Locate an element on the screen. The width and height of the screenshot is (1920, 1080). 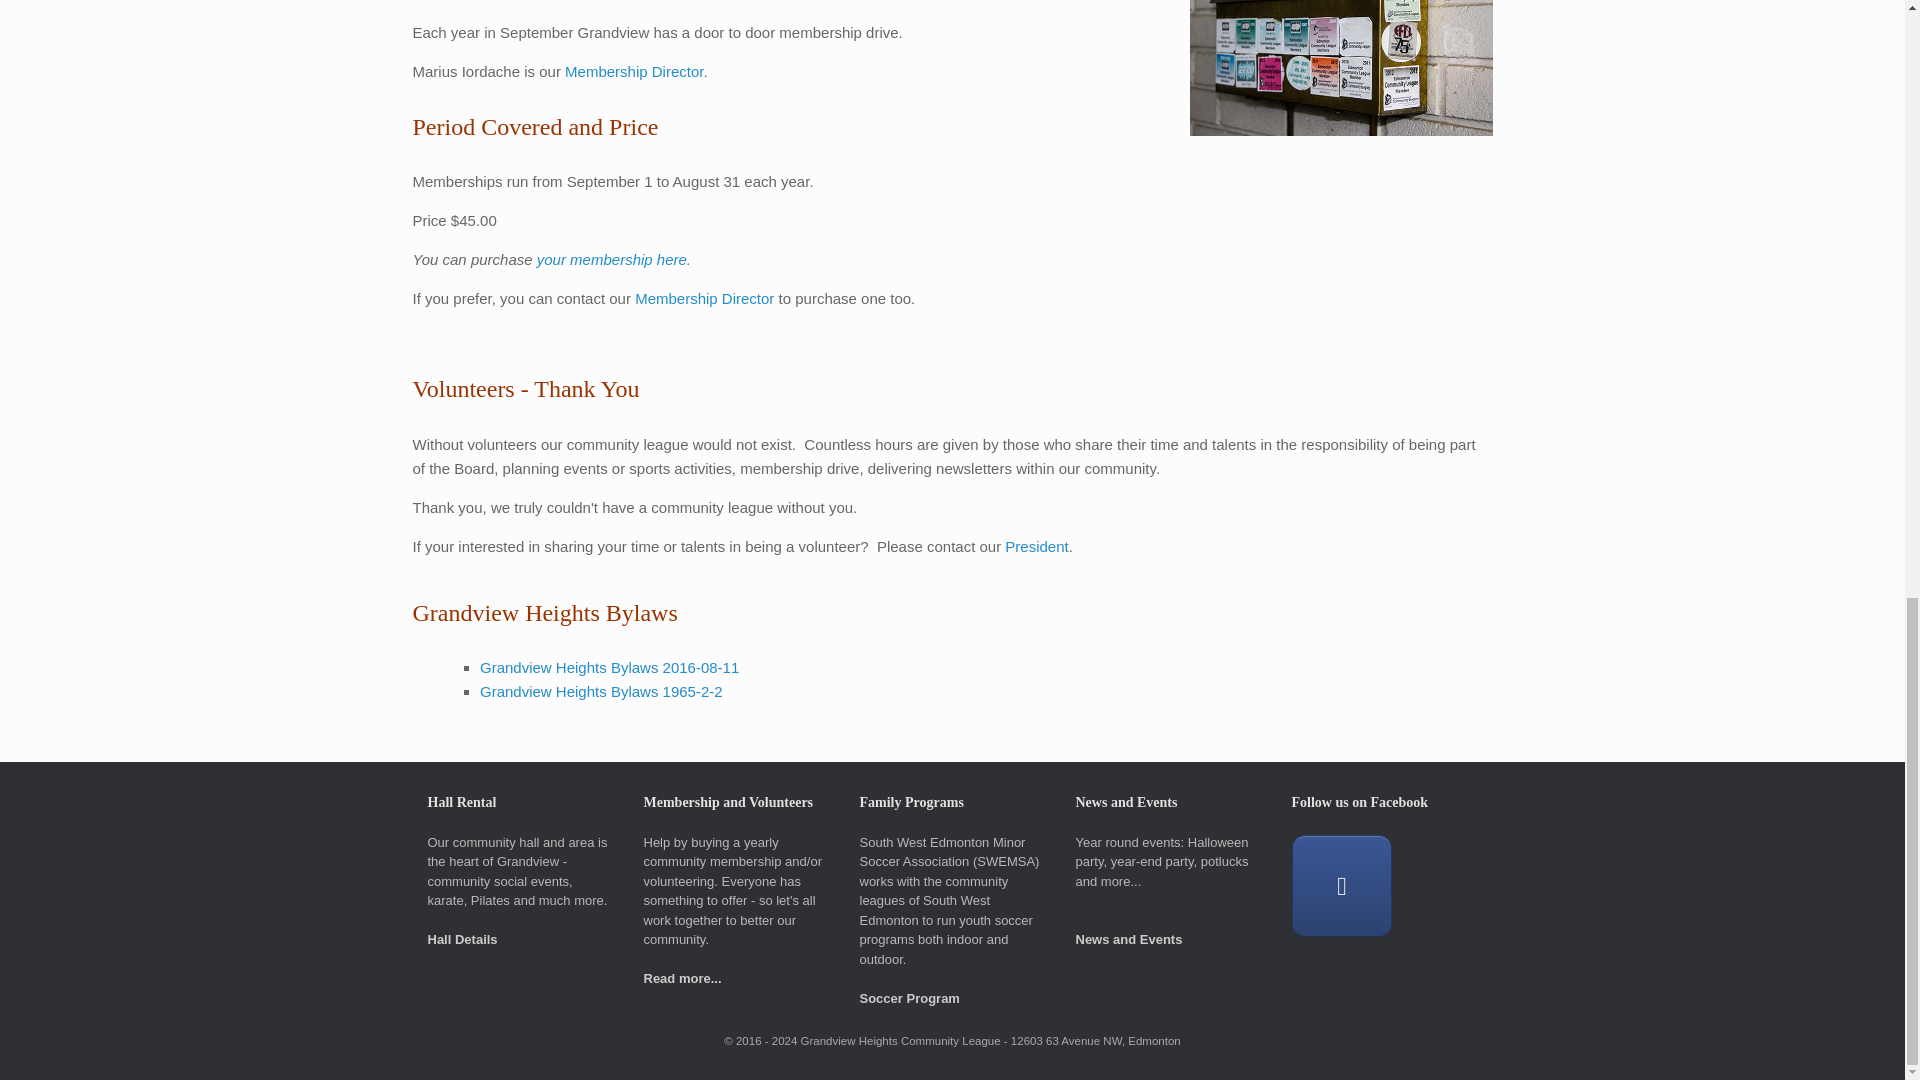
Soccer Program is located at coordinates (910, 998).